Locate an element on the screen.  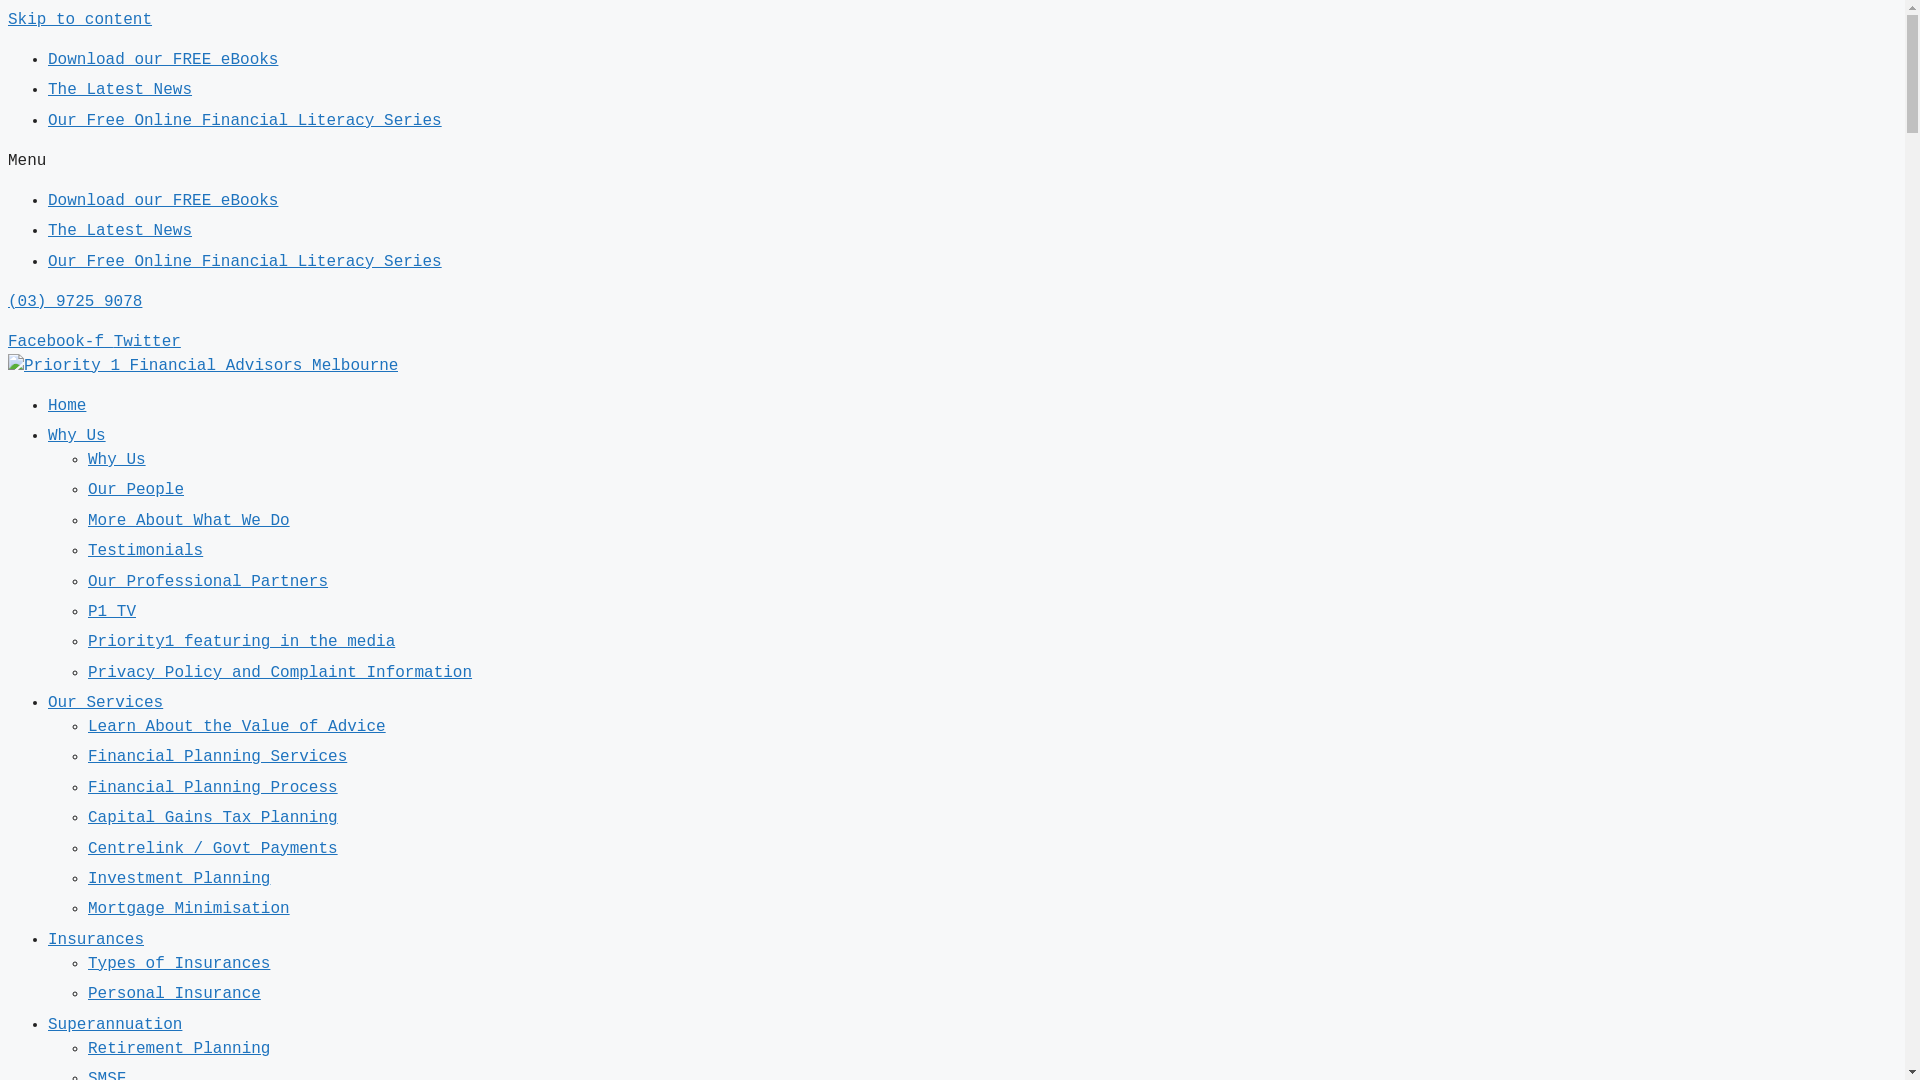
The Latest News is located at coordinates (120, 90).